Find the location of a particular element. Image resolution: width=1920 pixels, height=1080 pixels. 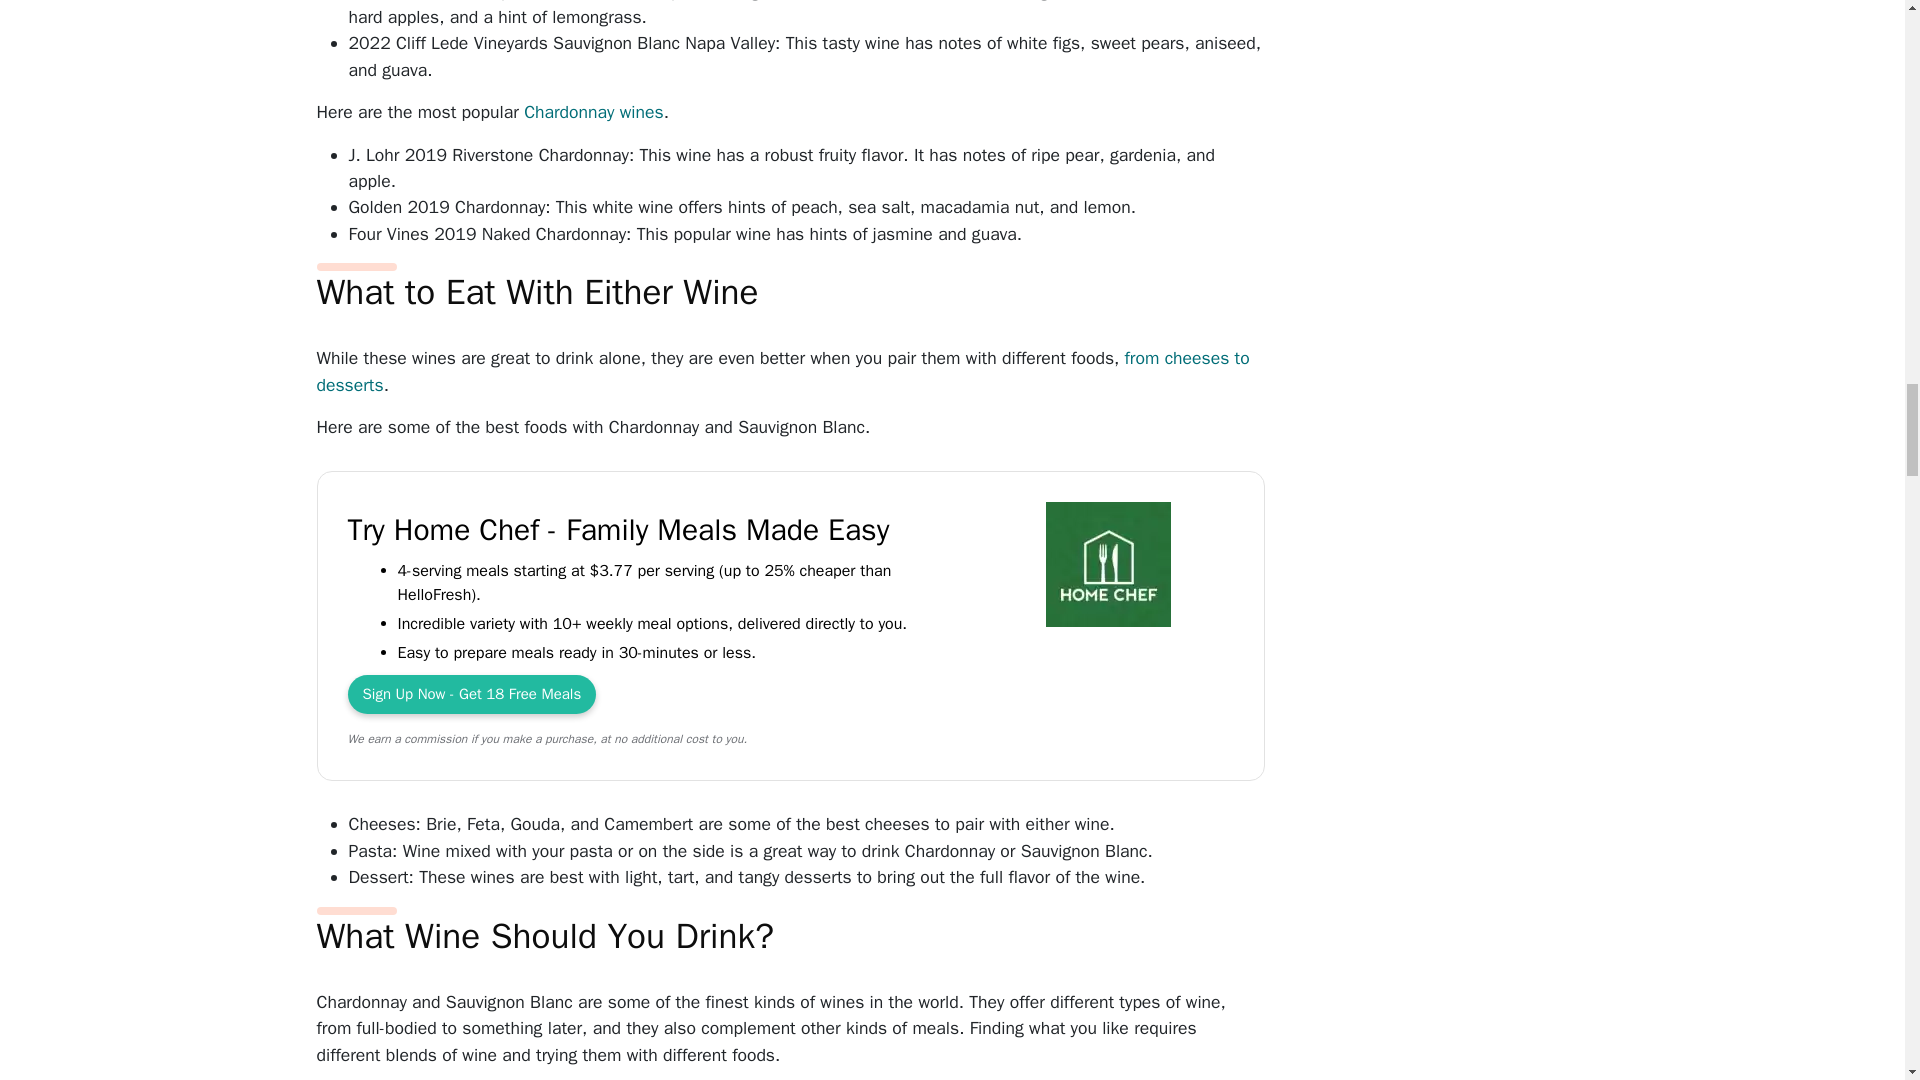

Try Home Chef - Family Meals Made Easy is located at coordinates (472, 694).